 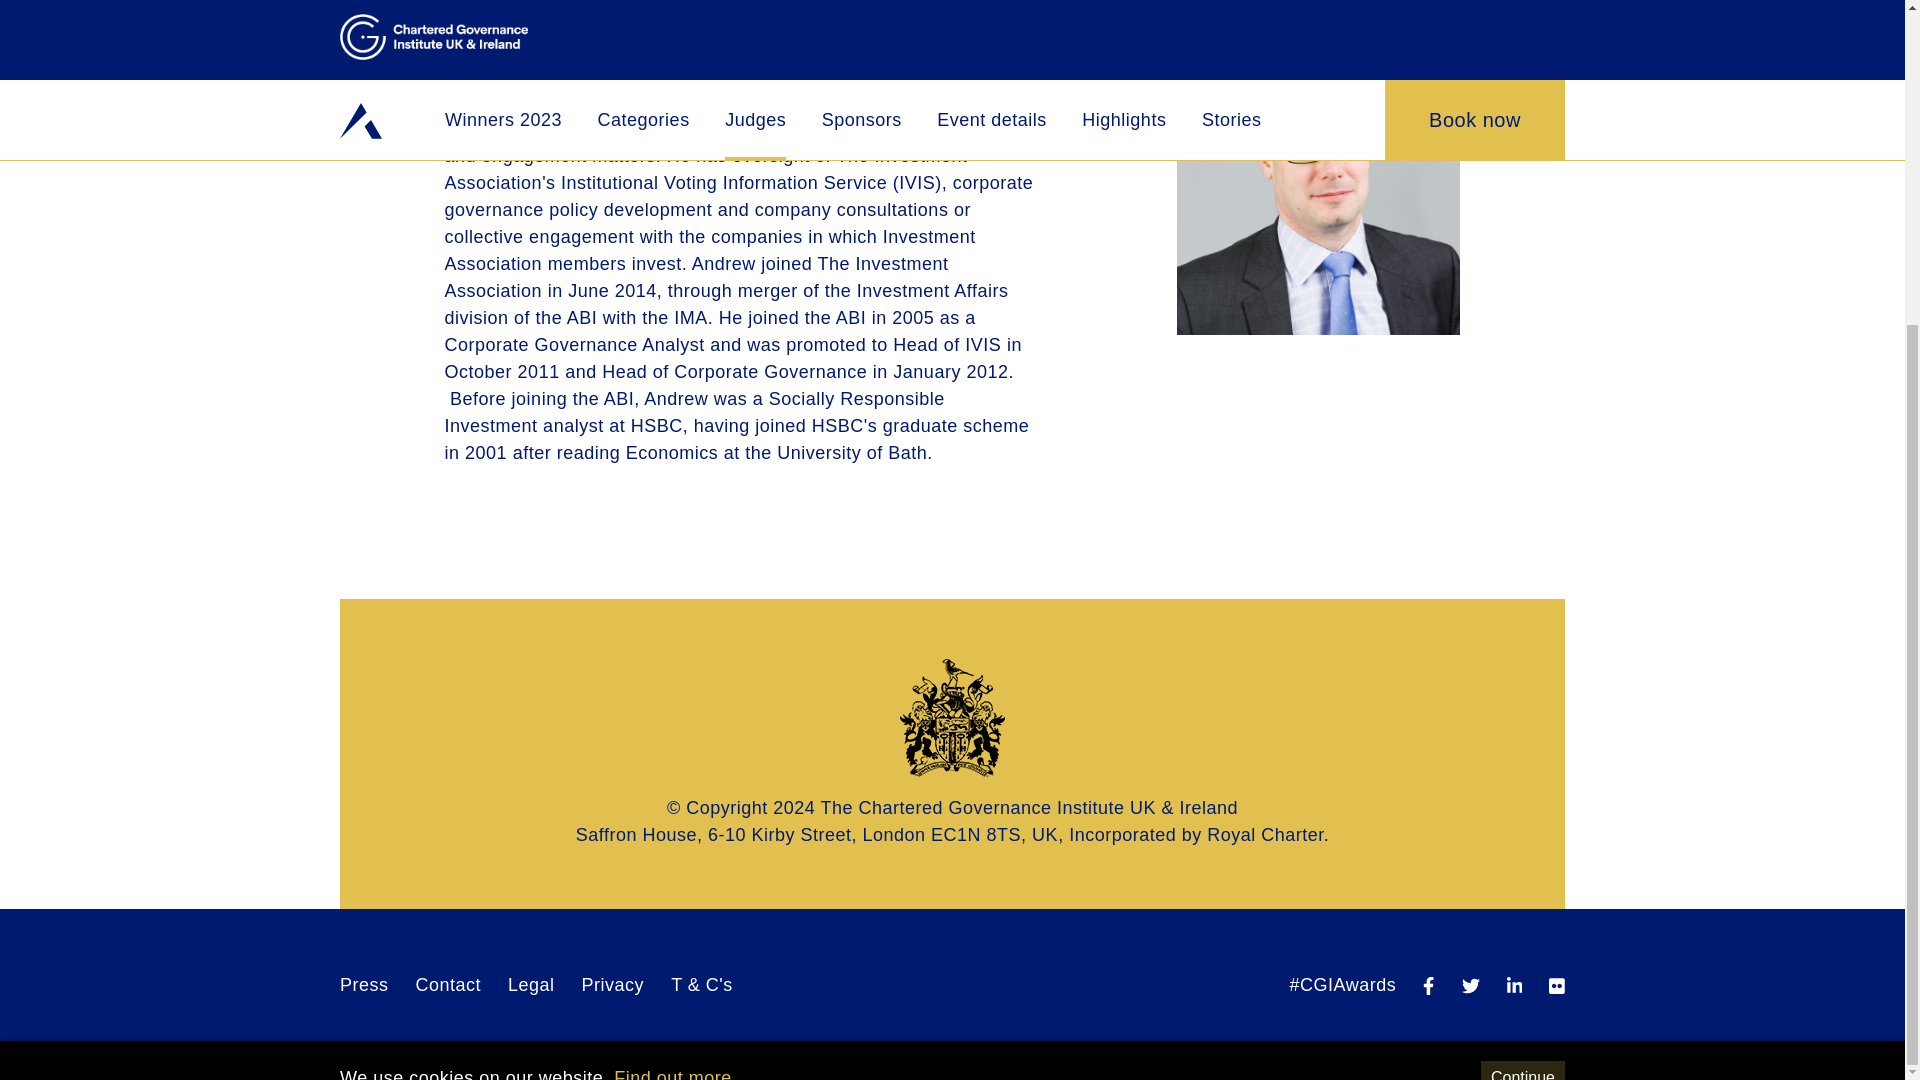 I want to click on Twitter, so click(x=1470, y=984).